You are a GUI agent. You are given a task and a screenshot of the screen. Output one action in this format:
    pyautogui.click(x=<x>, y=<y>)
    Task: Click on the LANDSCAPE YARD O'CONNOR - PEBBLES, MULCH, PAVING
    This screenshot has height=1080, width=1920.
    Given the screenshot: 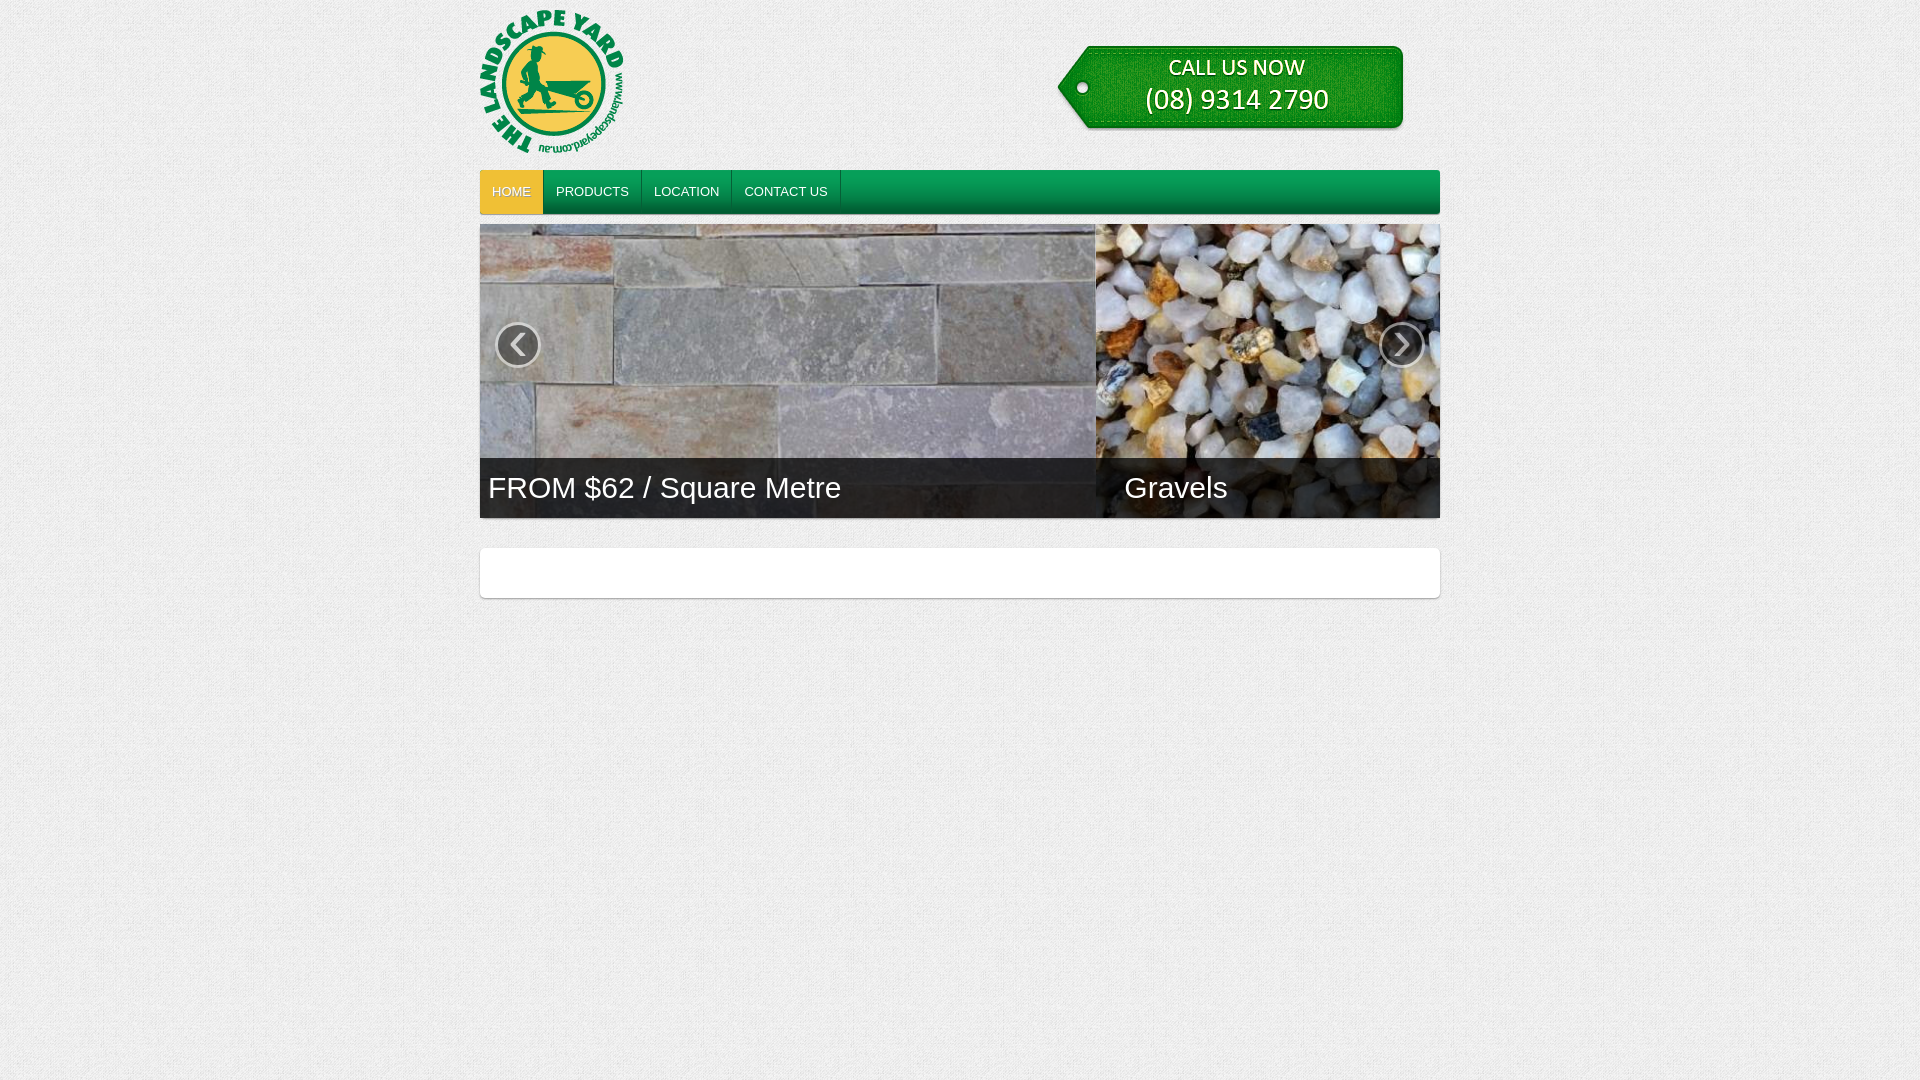 What is the action you would take?
    pyautogui.click(x=655, y=85)
    